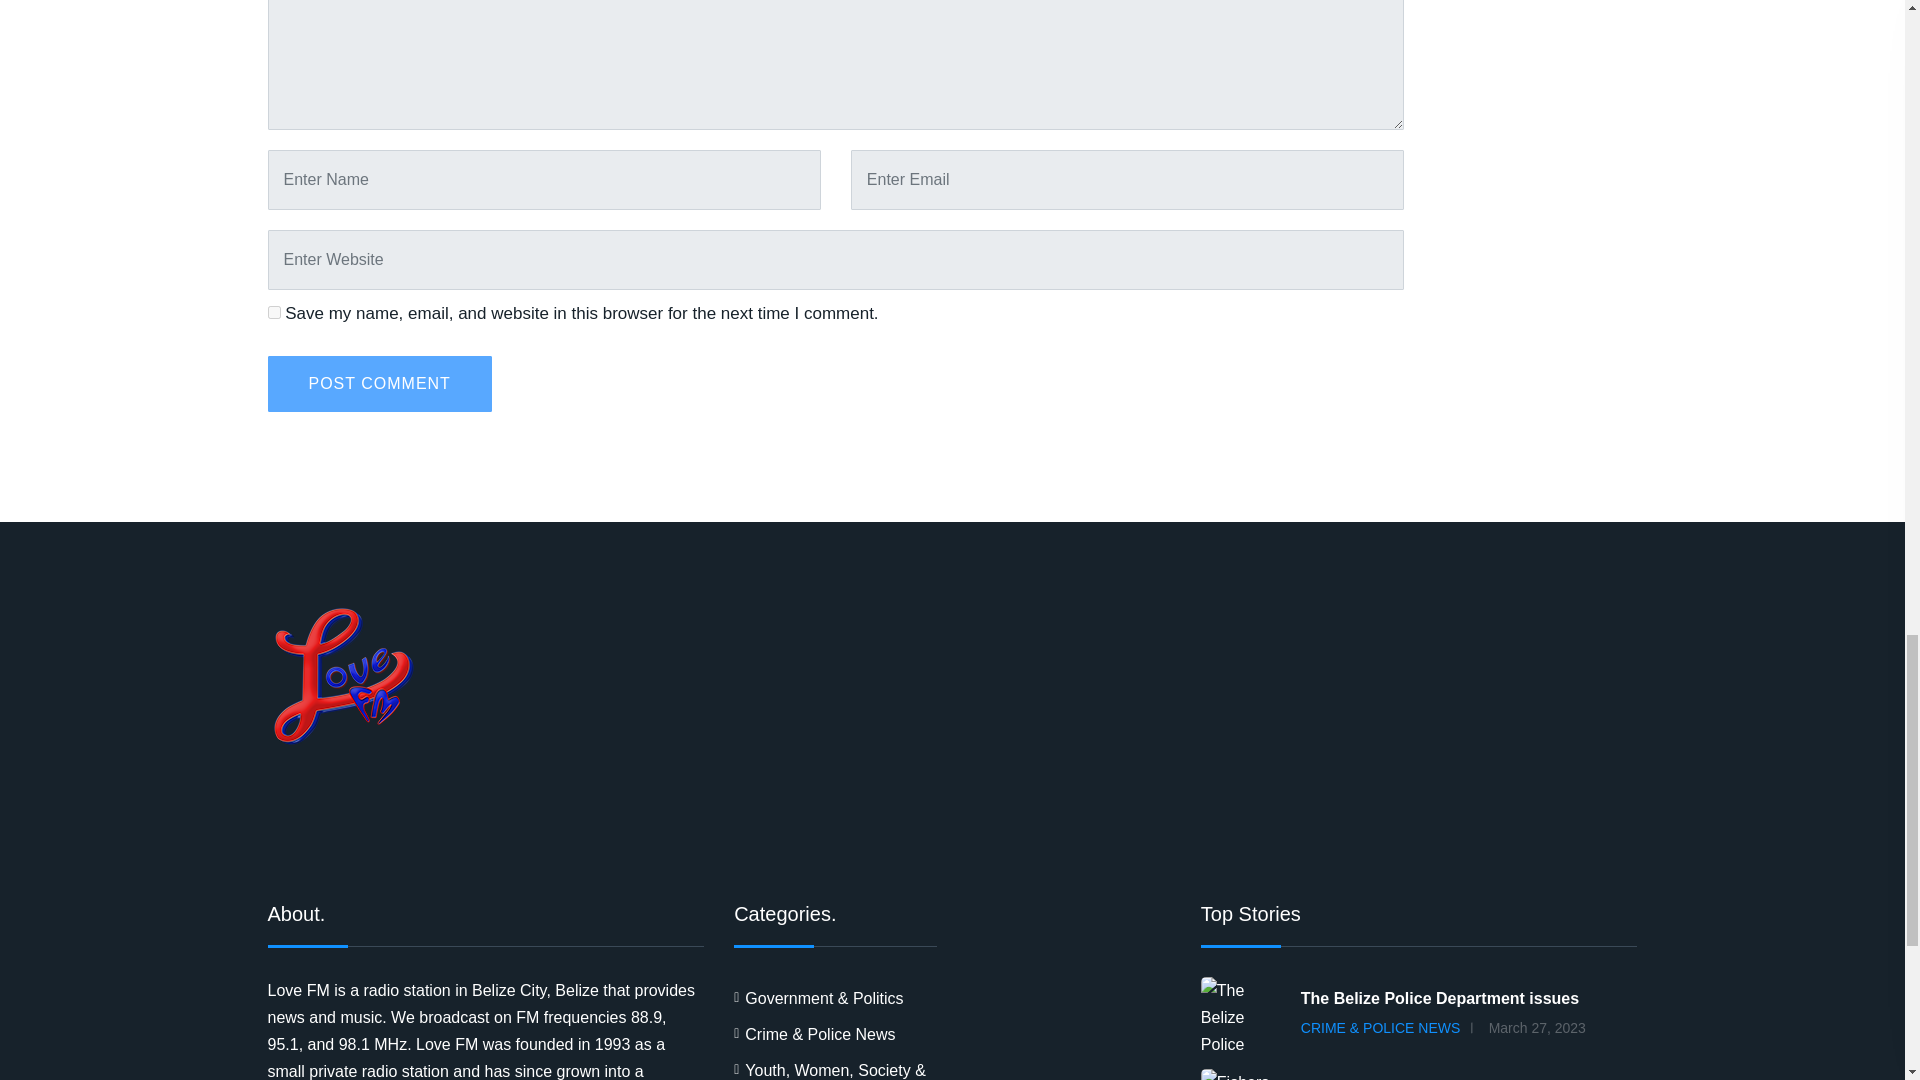  I want to click on Post Comment, so click(380, 384).